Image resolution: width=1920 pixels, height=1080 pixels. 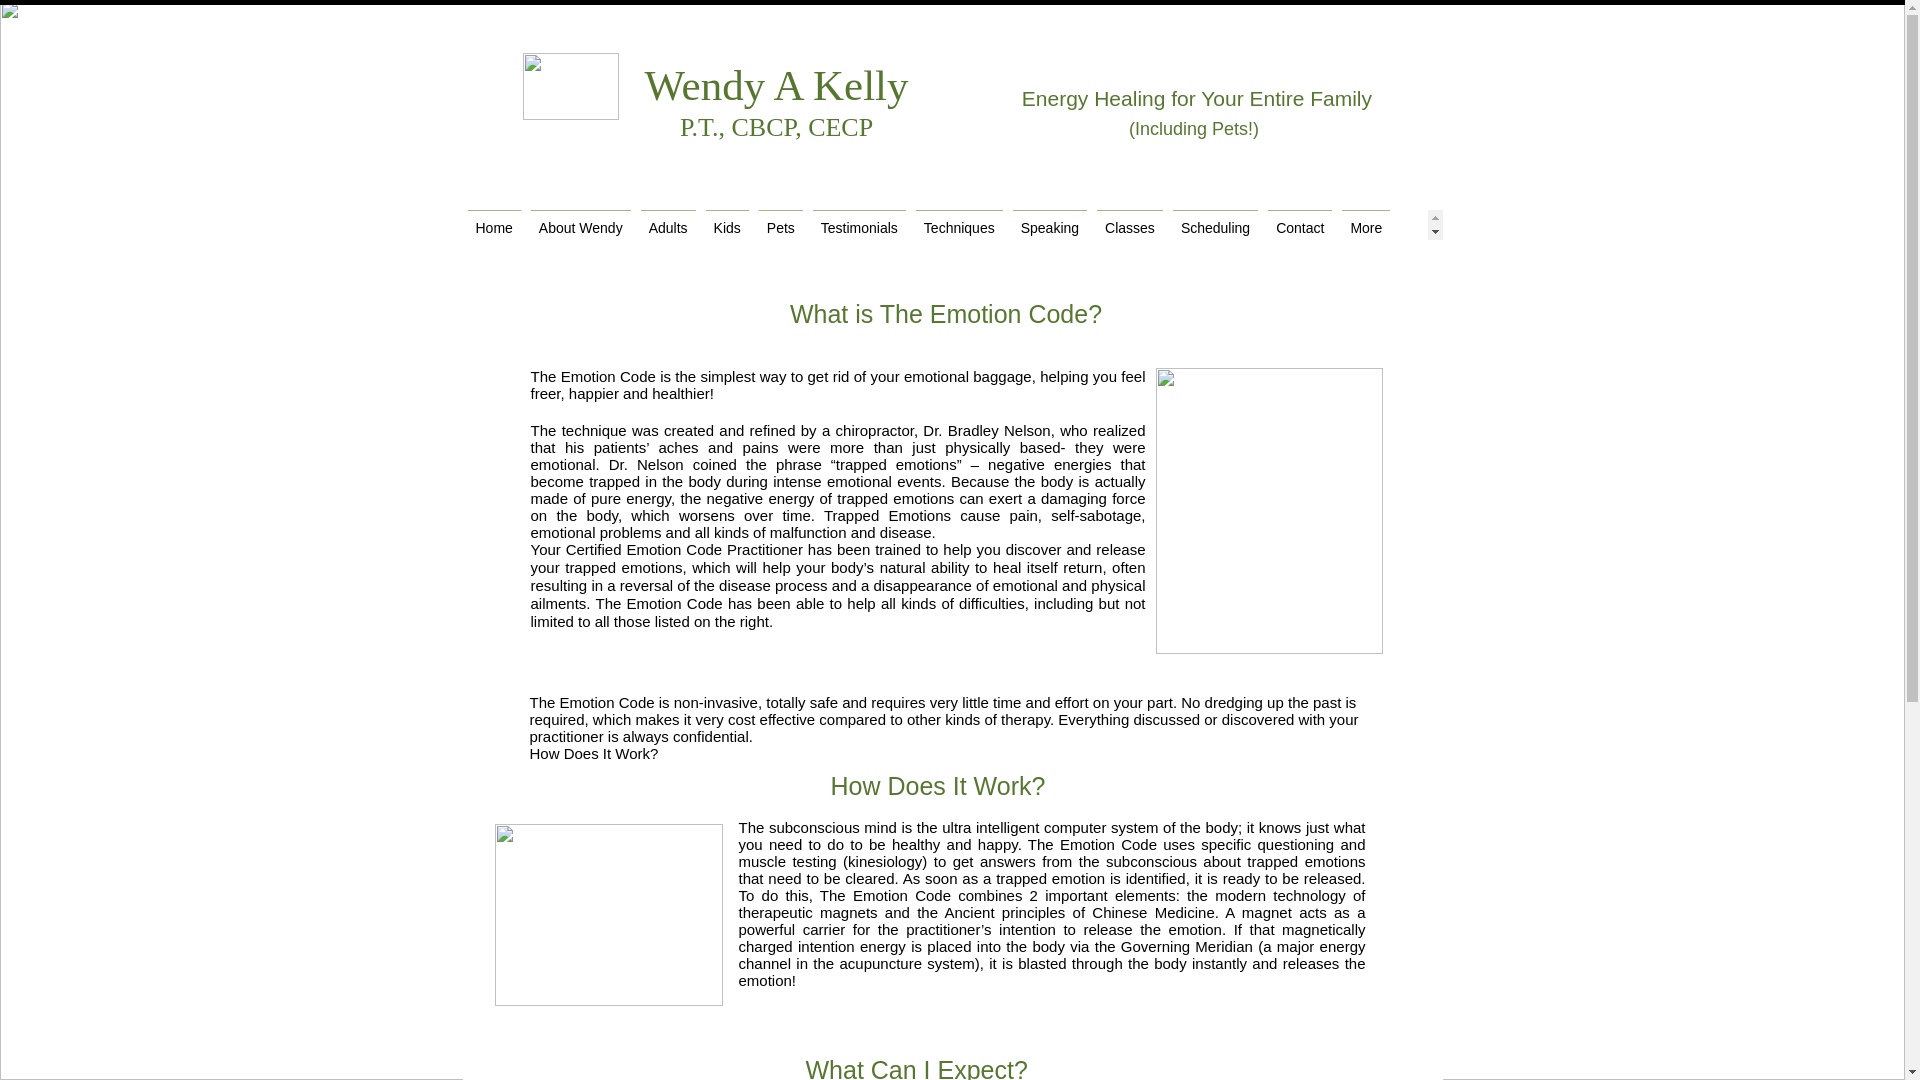 I want to click on Home, so click(x=493, y=224).